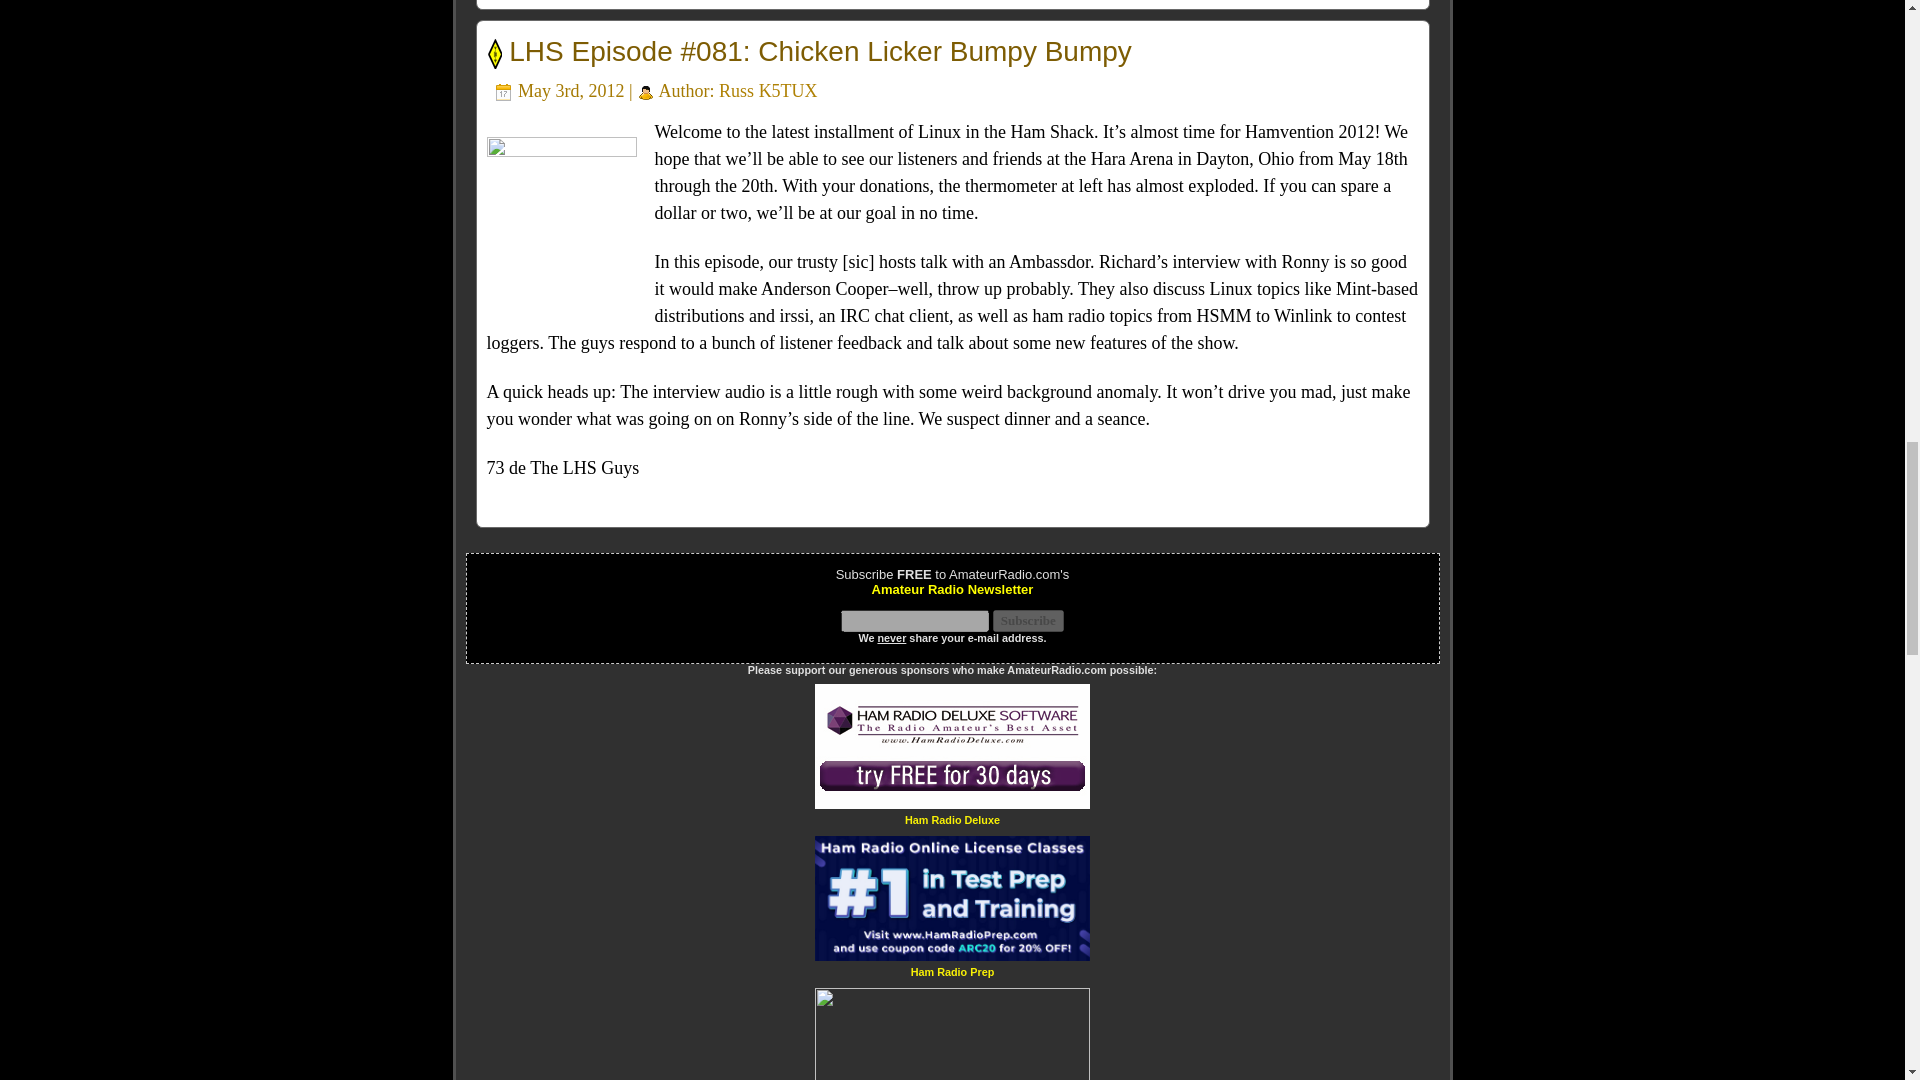 This screenshot has height=1080, width=1920. I want to click on chicken-licker, so click(560, 212).